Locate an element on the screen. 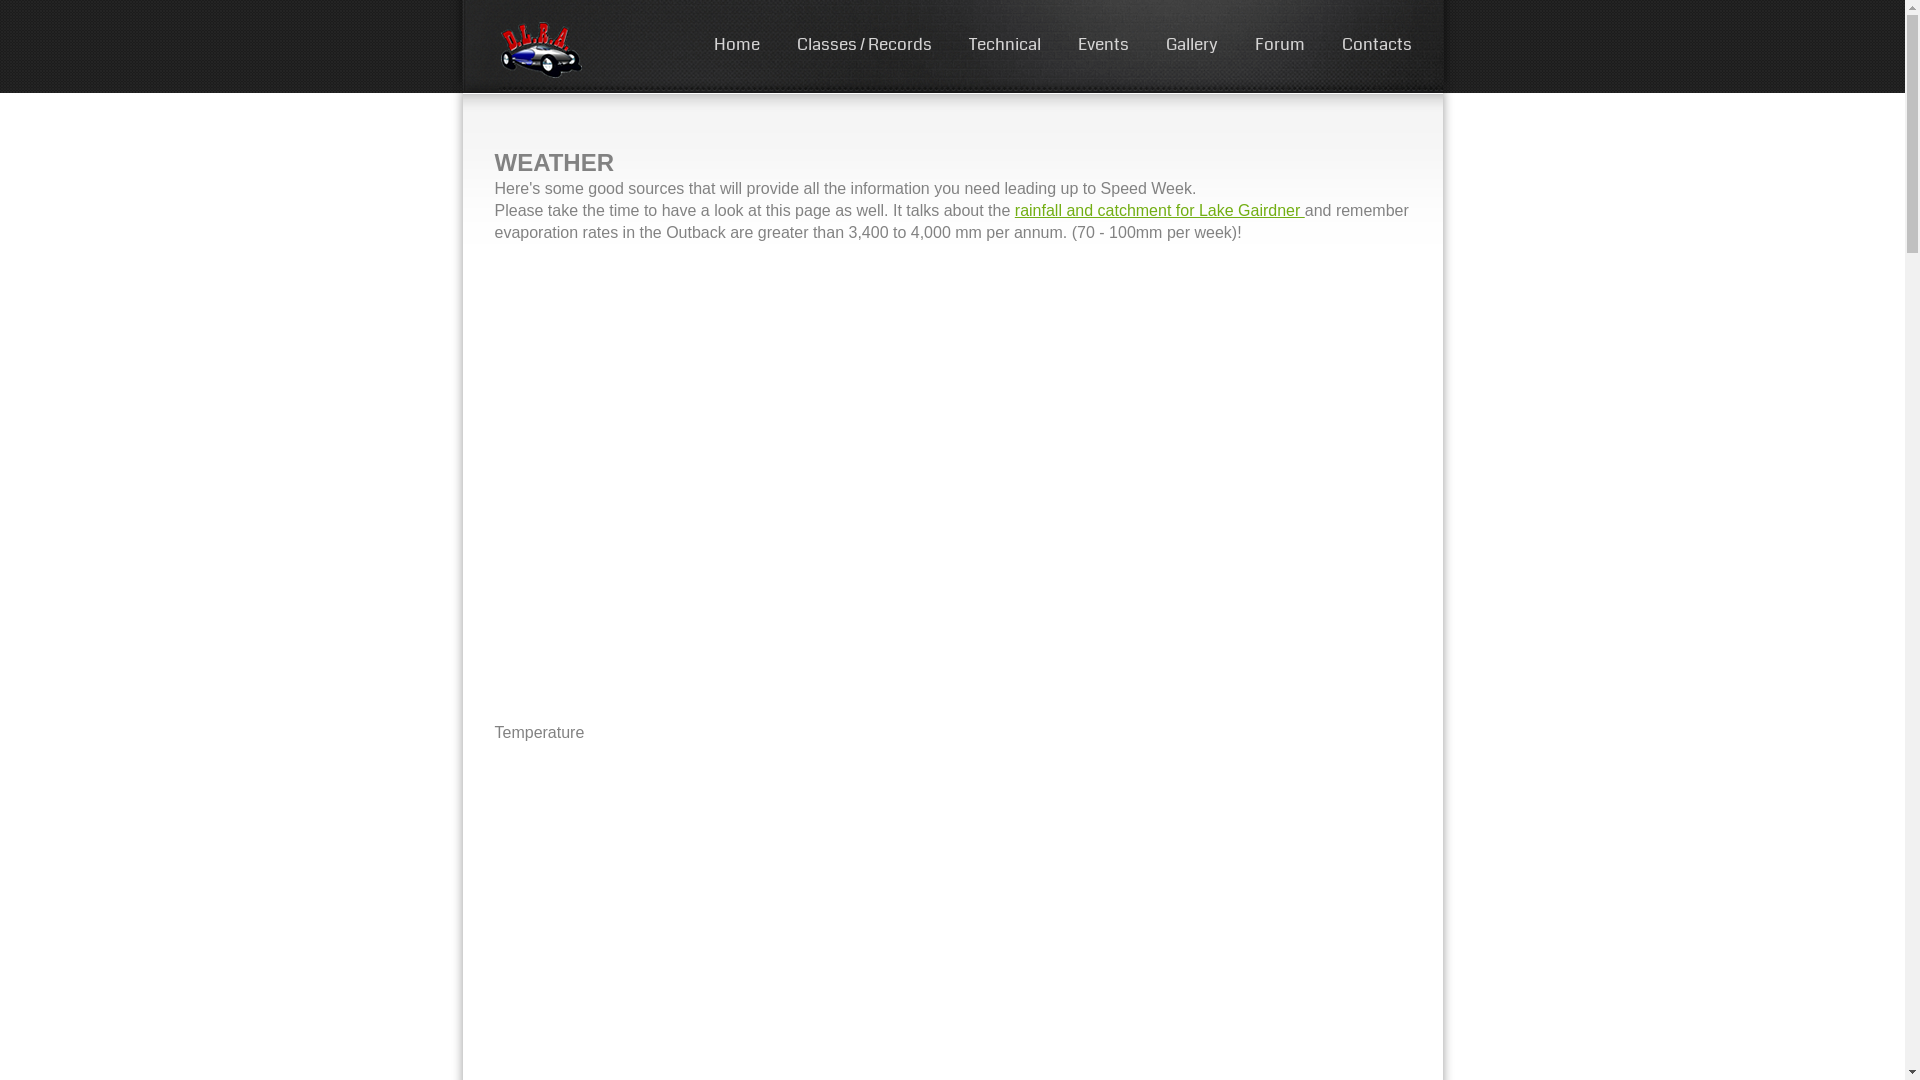  Home is located at coordinates (737, 44).